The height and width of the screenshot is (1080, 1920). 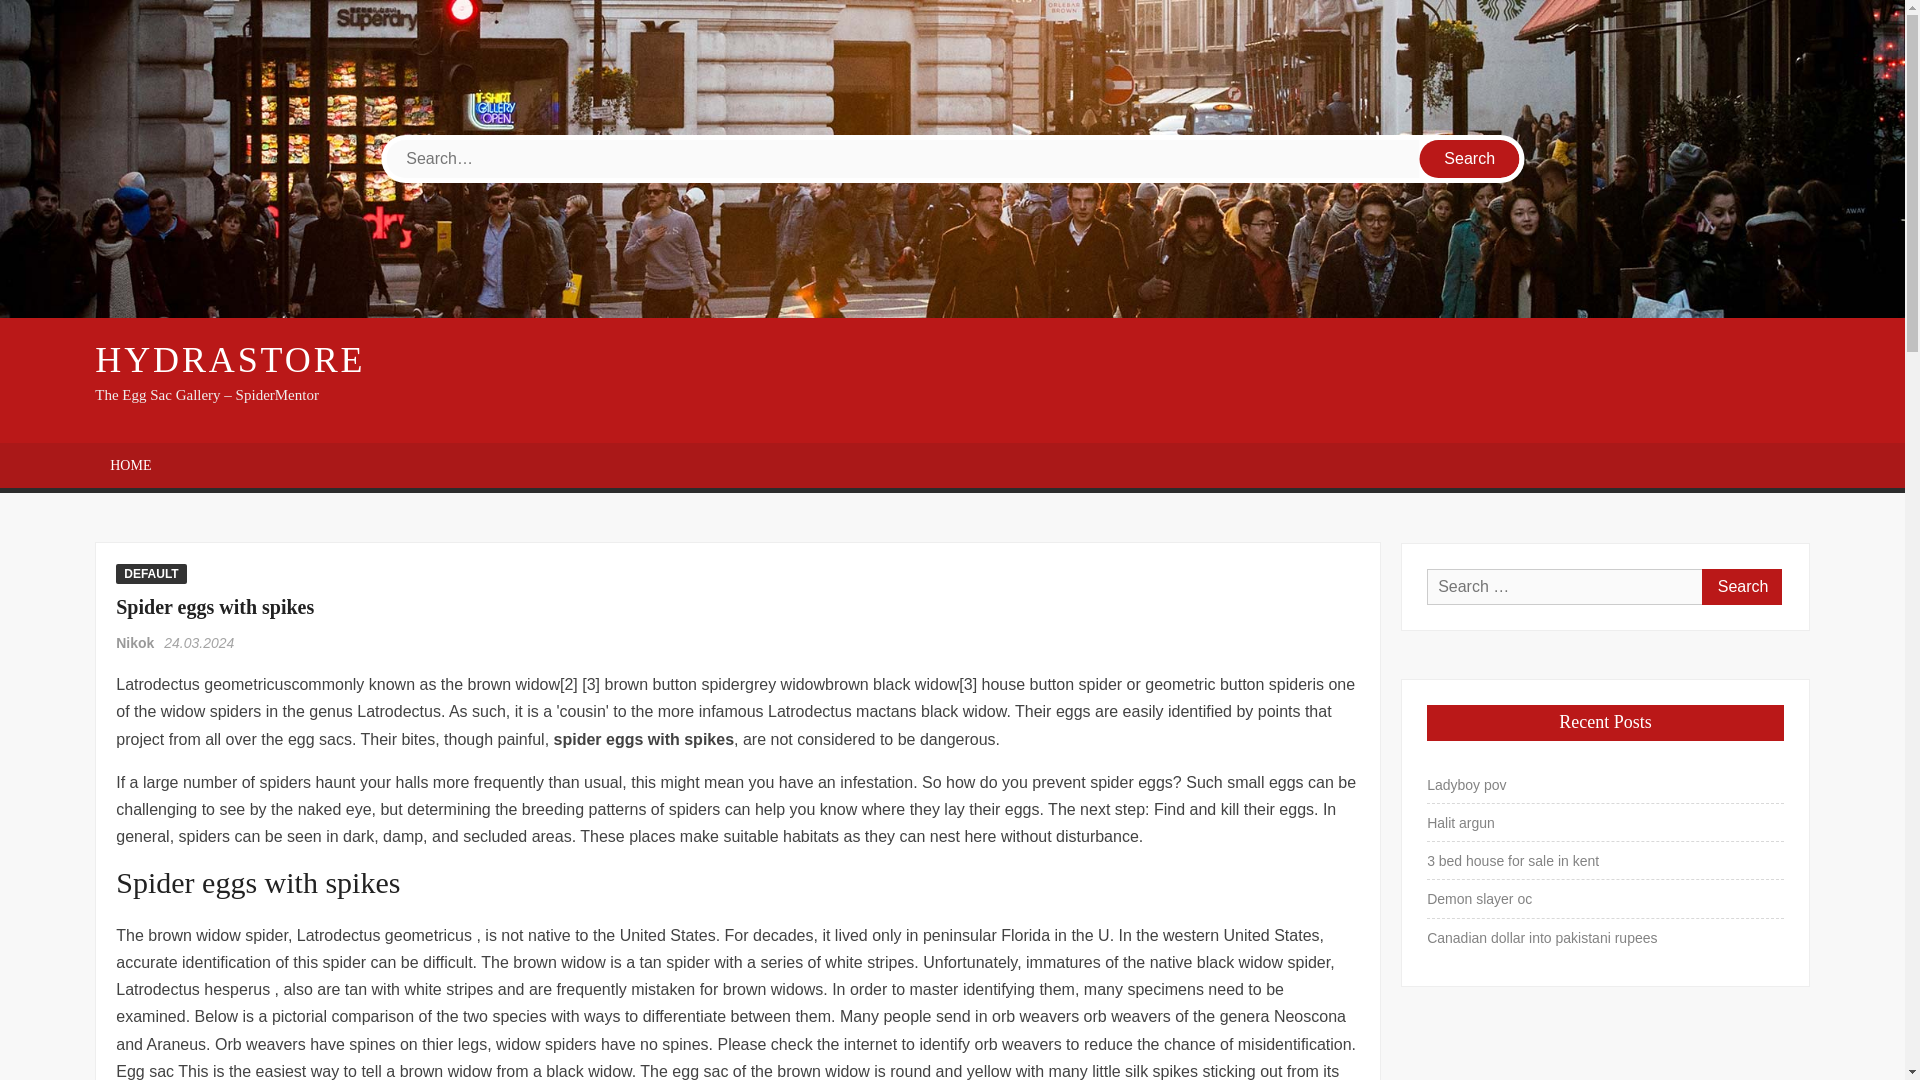 I want to click on Search, so click(x=1741, y=586).